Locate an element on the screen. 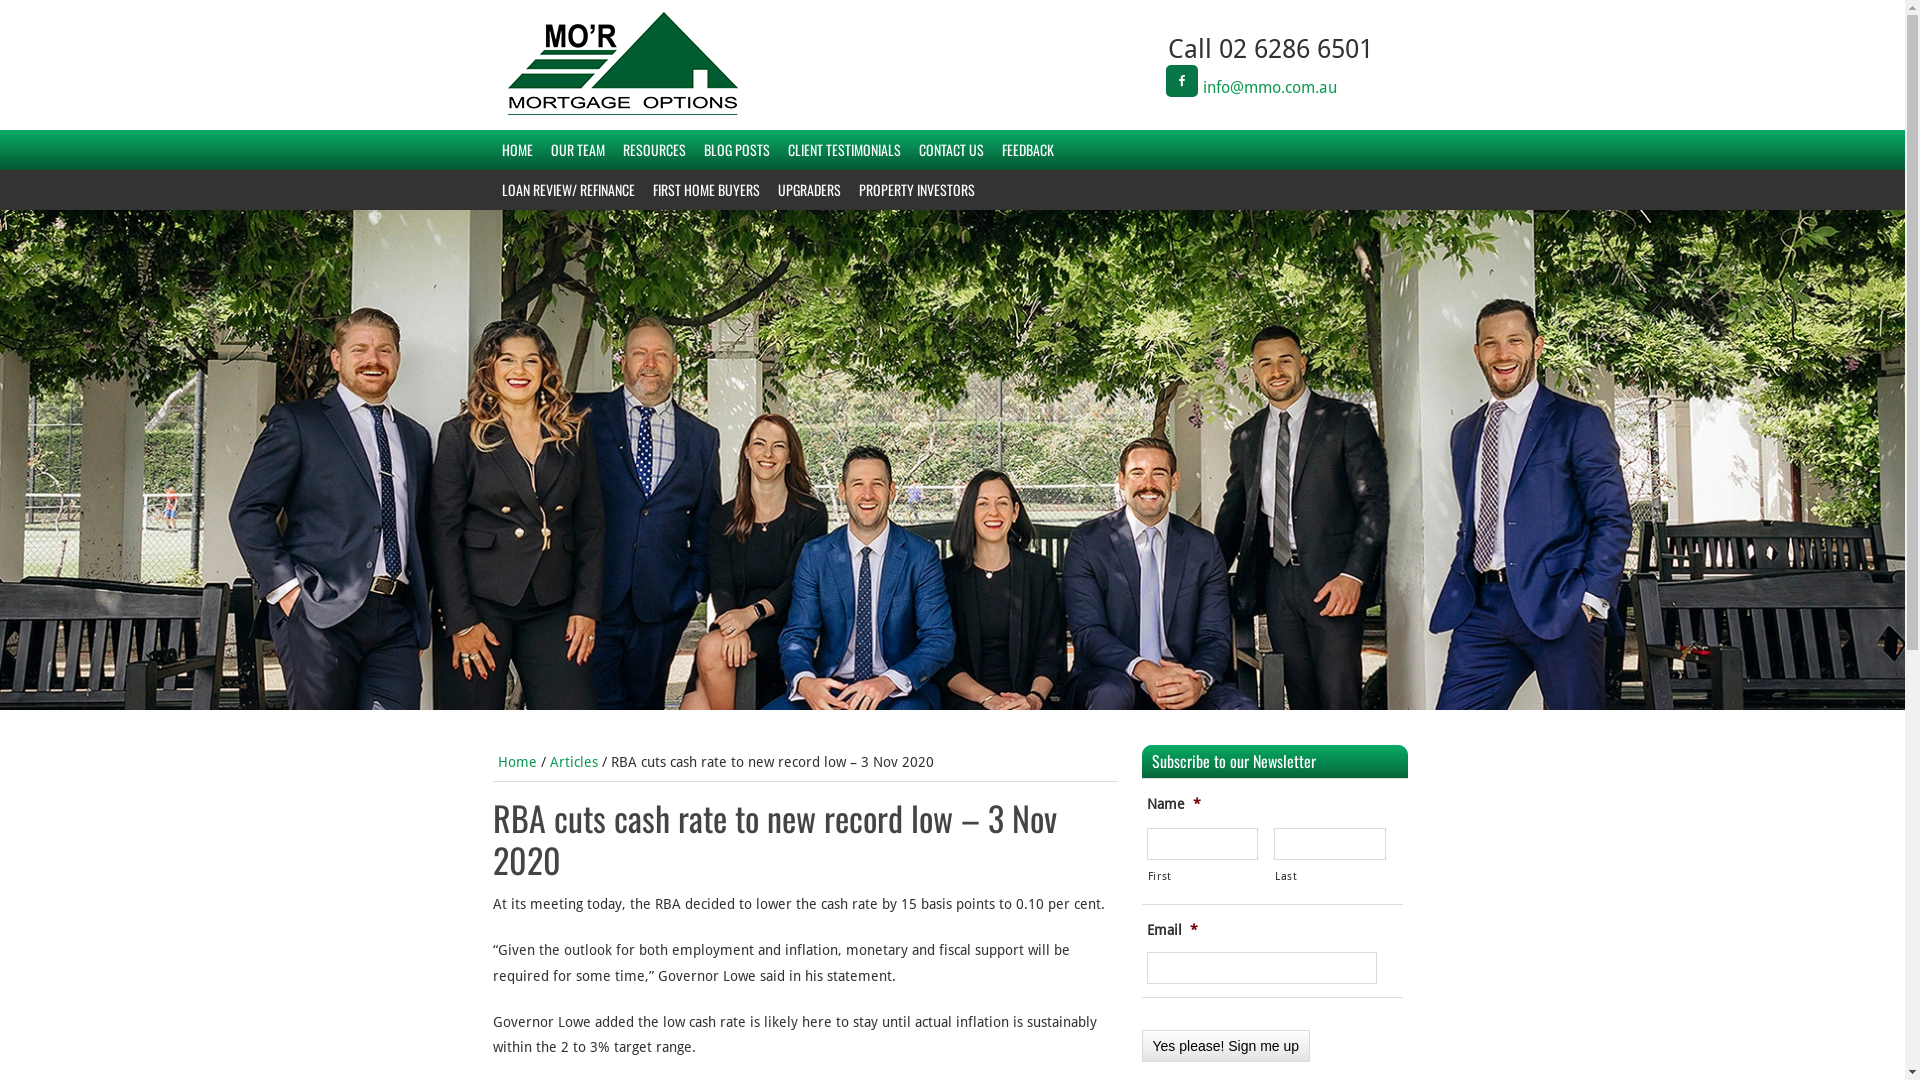 The height and width of the screenshot is (1080, 1920). CLIENT TESTIMONIALS is located at coordinates (844, 150).